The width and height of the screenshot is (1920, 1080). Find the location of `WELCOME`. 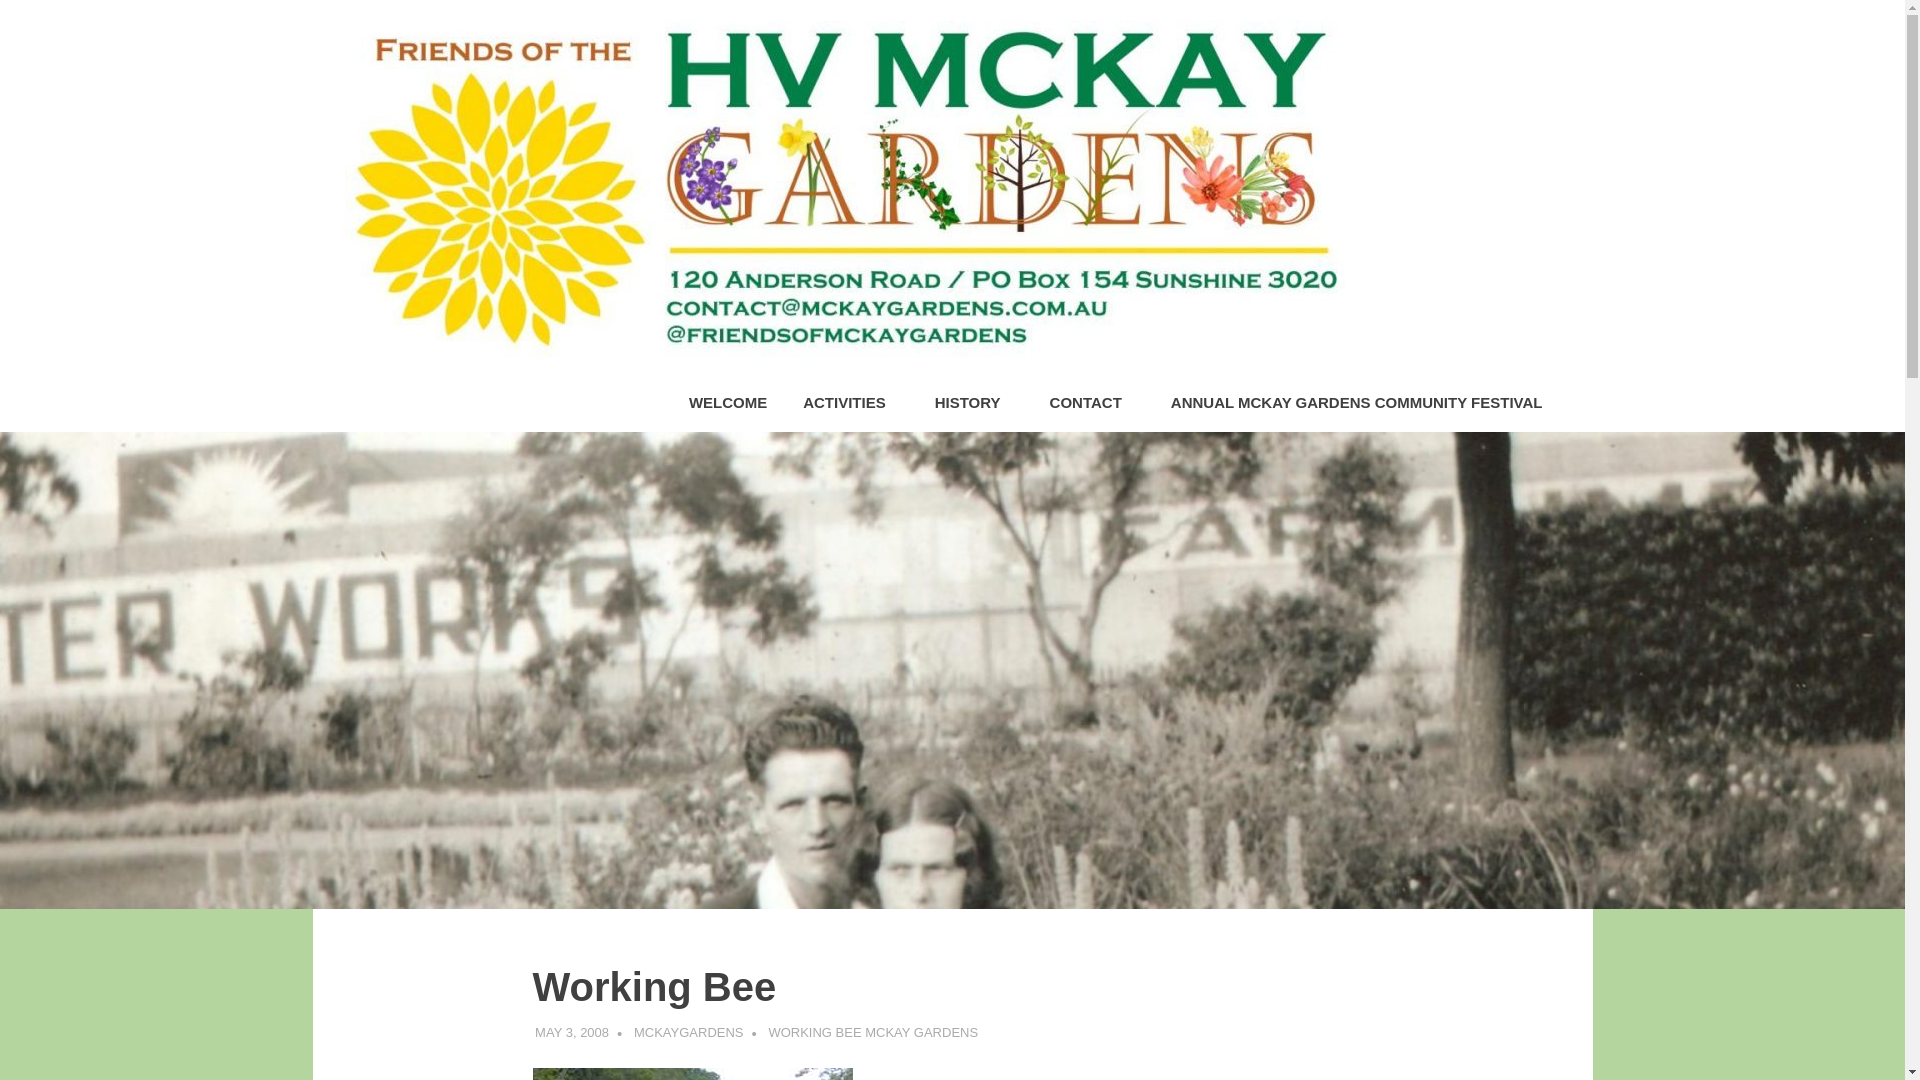

WELCOME is located at coordinates (728, 403).